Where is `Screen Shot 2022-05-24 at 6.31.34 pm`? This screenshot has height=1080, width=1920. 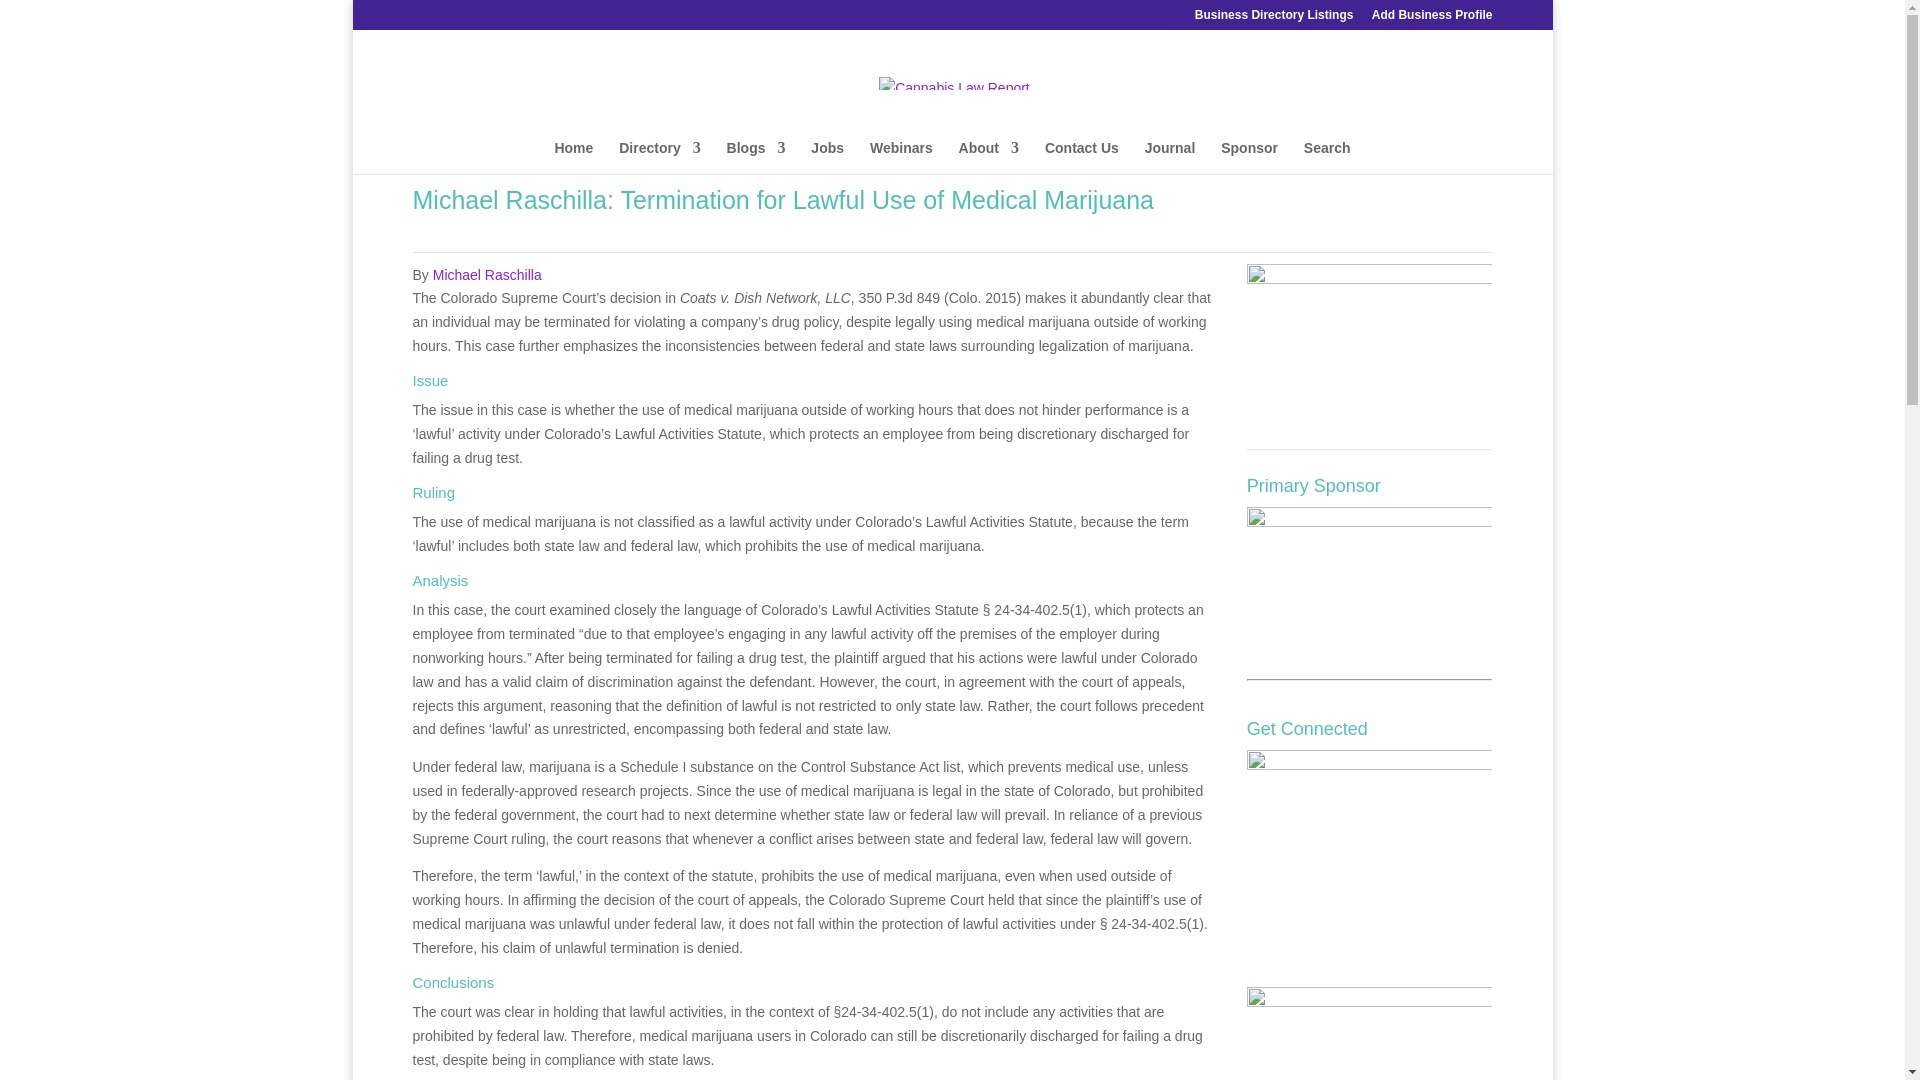 Screen Shot 2022-05-24 at 6.31.34 pm is located at coordinates (1370, 342).